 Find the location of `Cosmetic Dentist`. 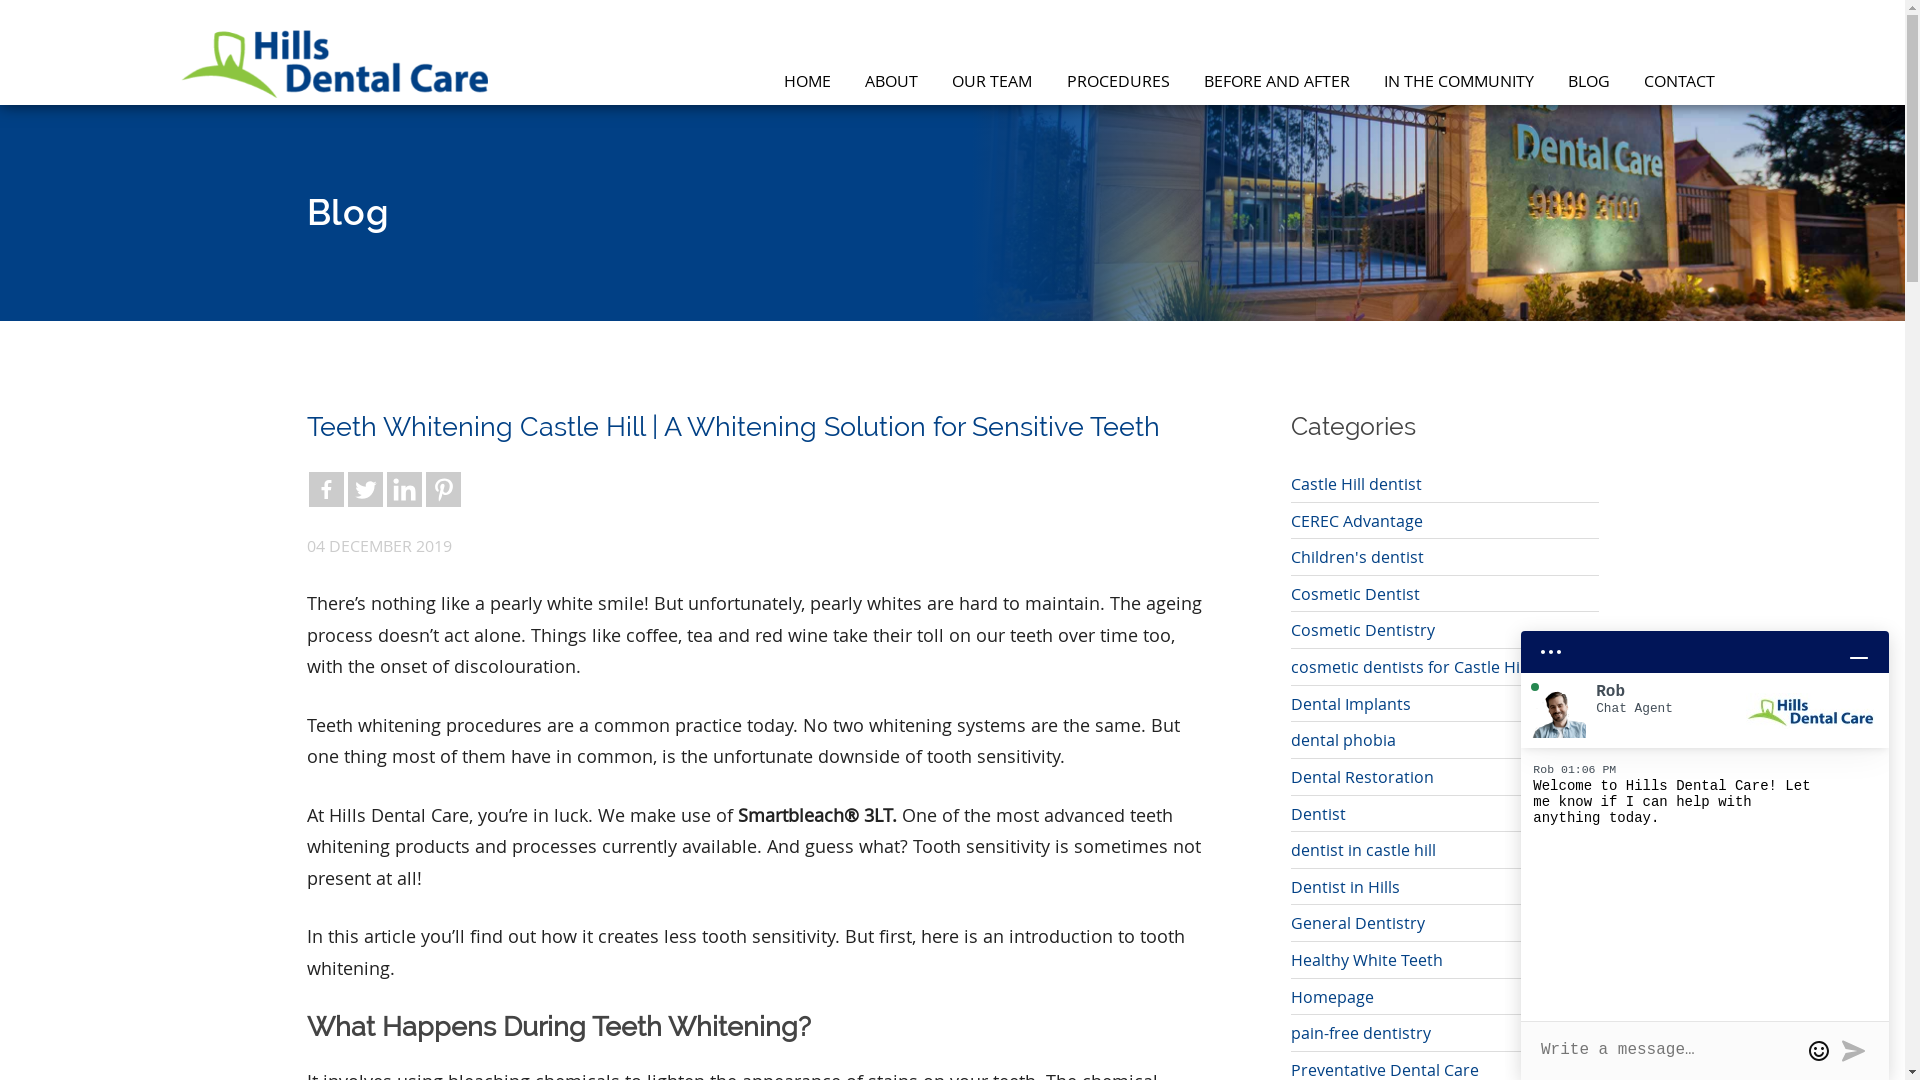

Cosmetic Dentist is located at coordinates (1356, 594).